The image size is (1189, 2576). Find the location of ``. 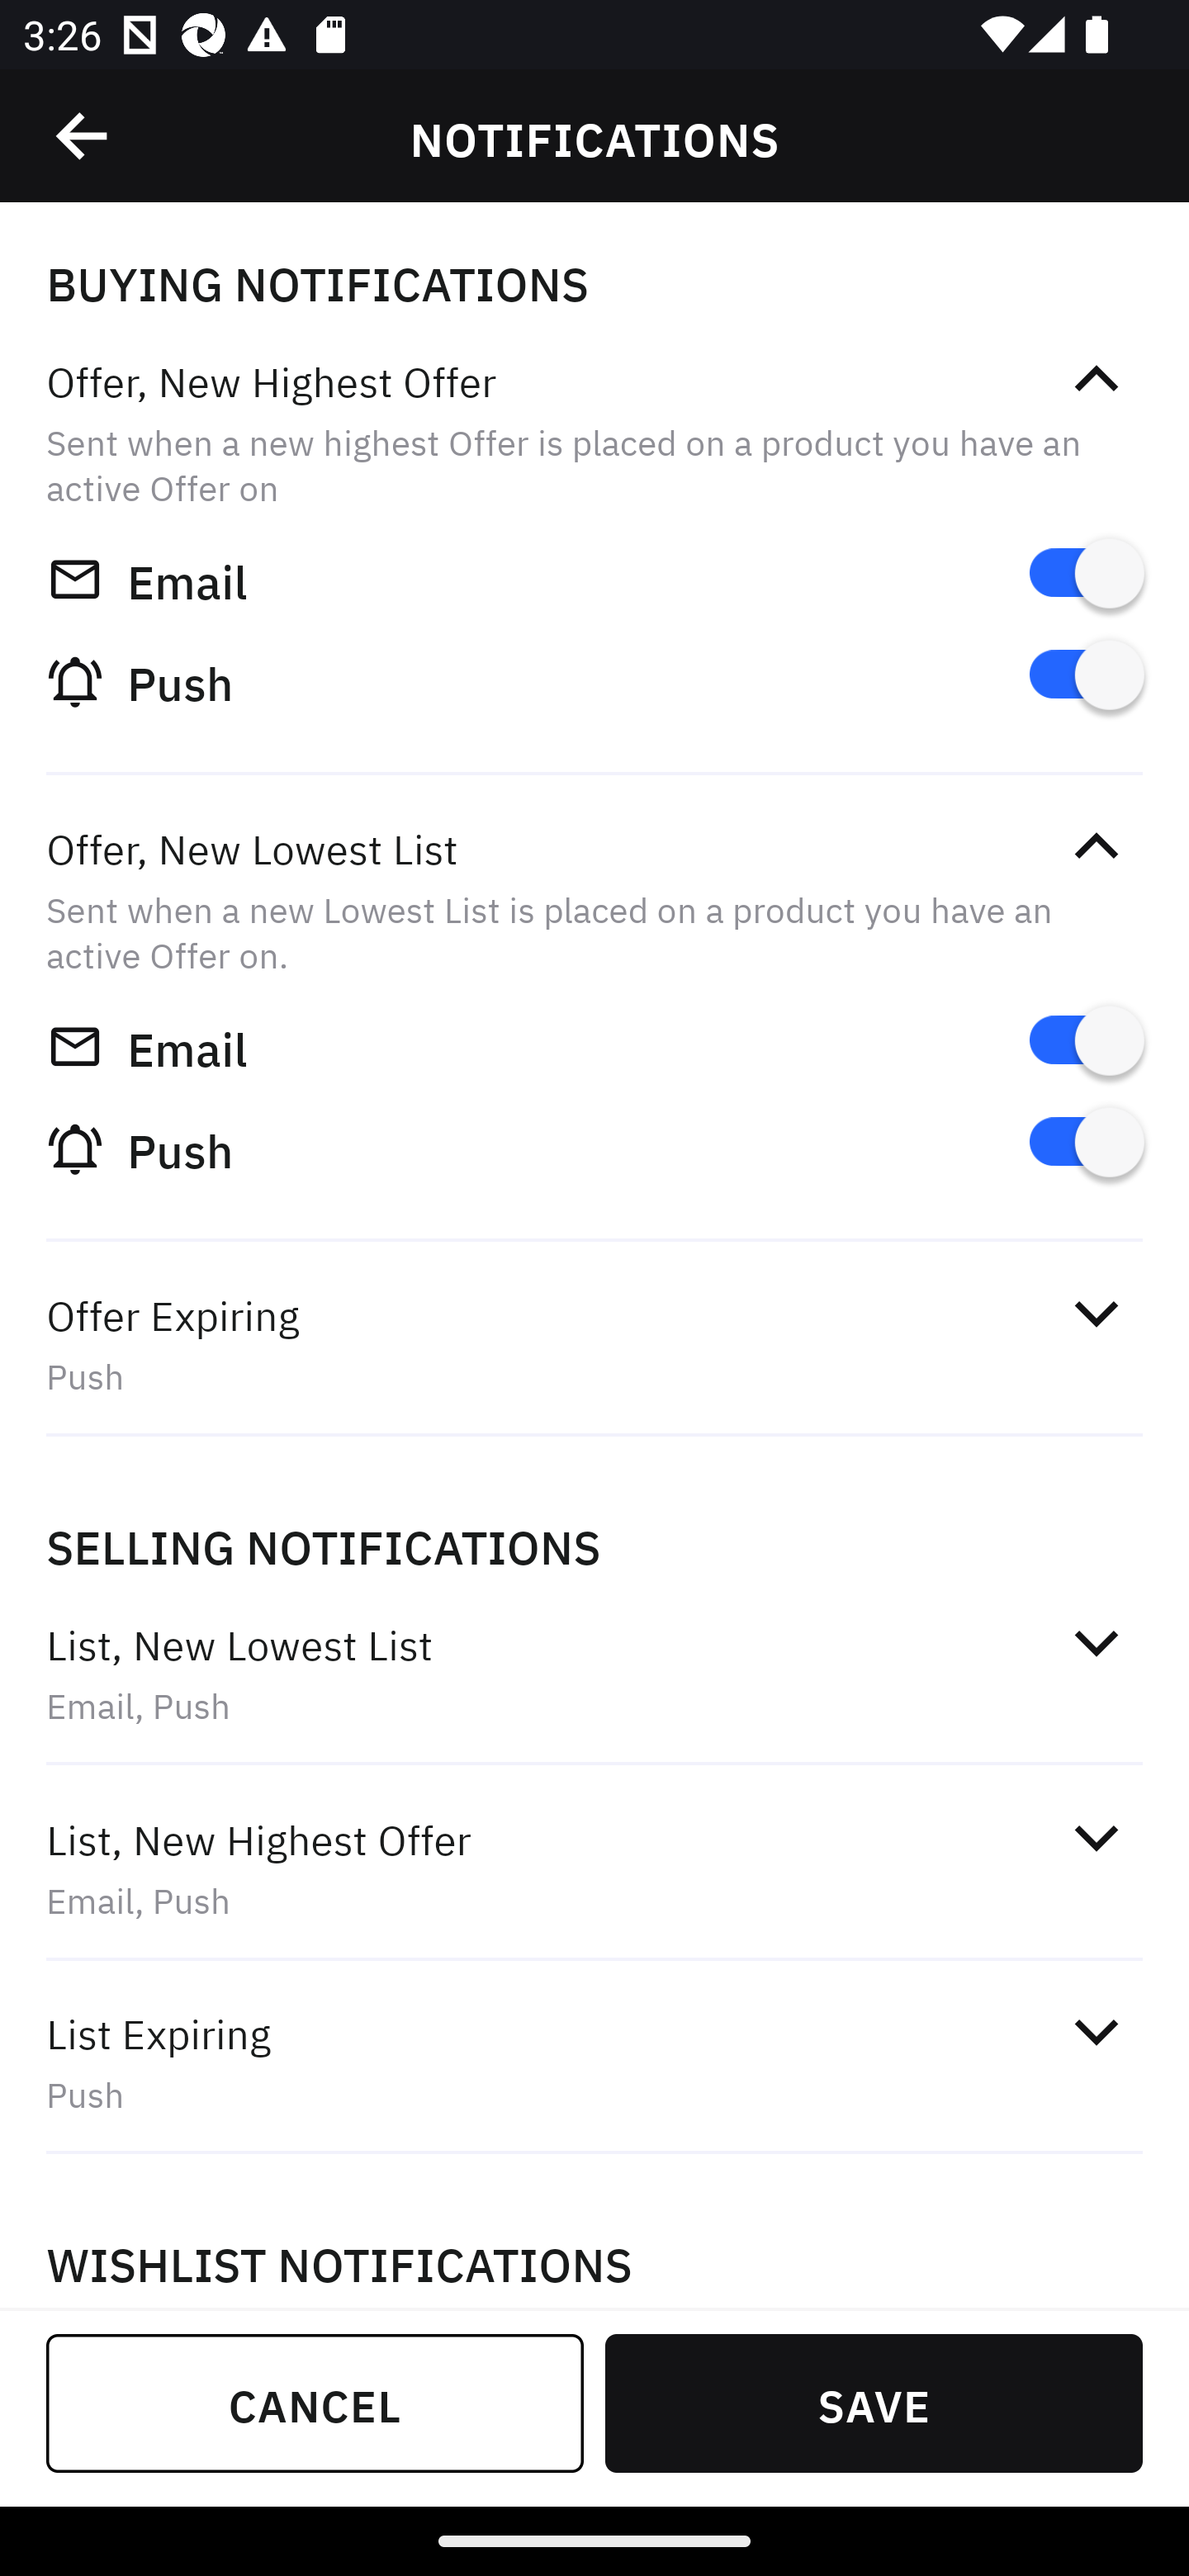

 is located at coordinates (1096, 845).